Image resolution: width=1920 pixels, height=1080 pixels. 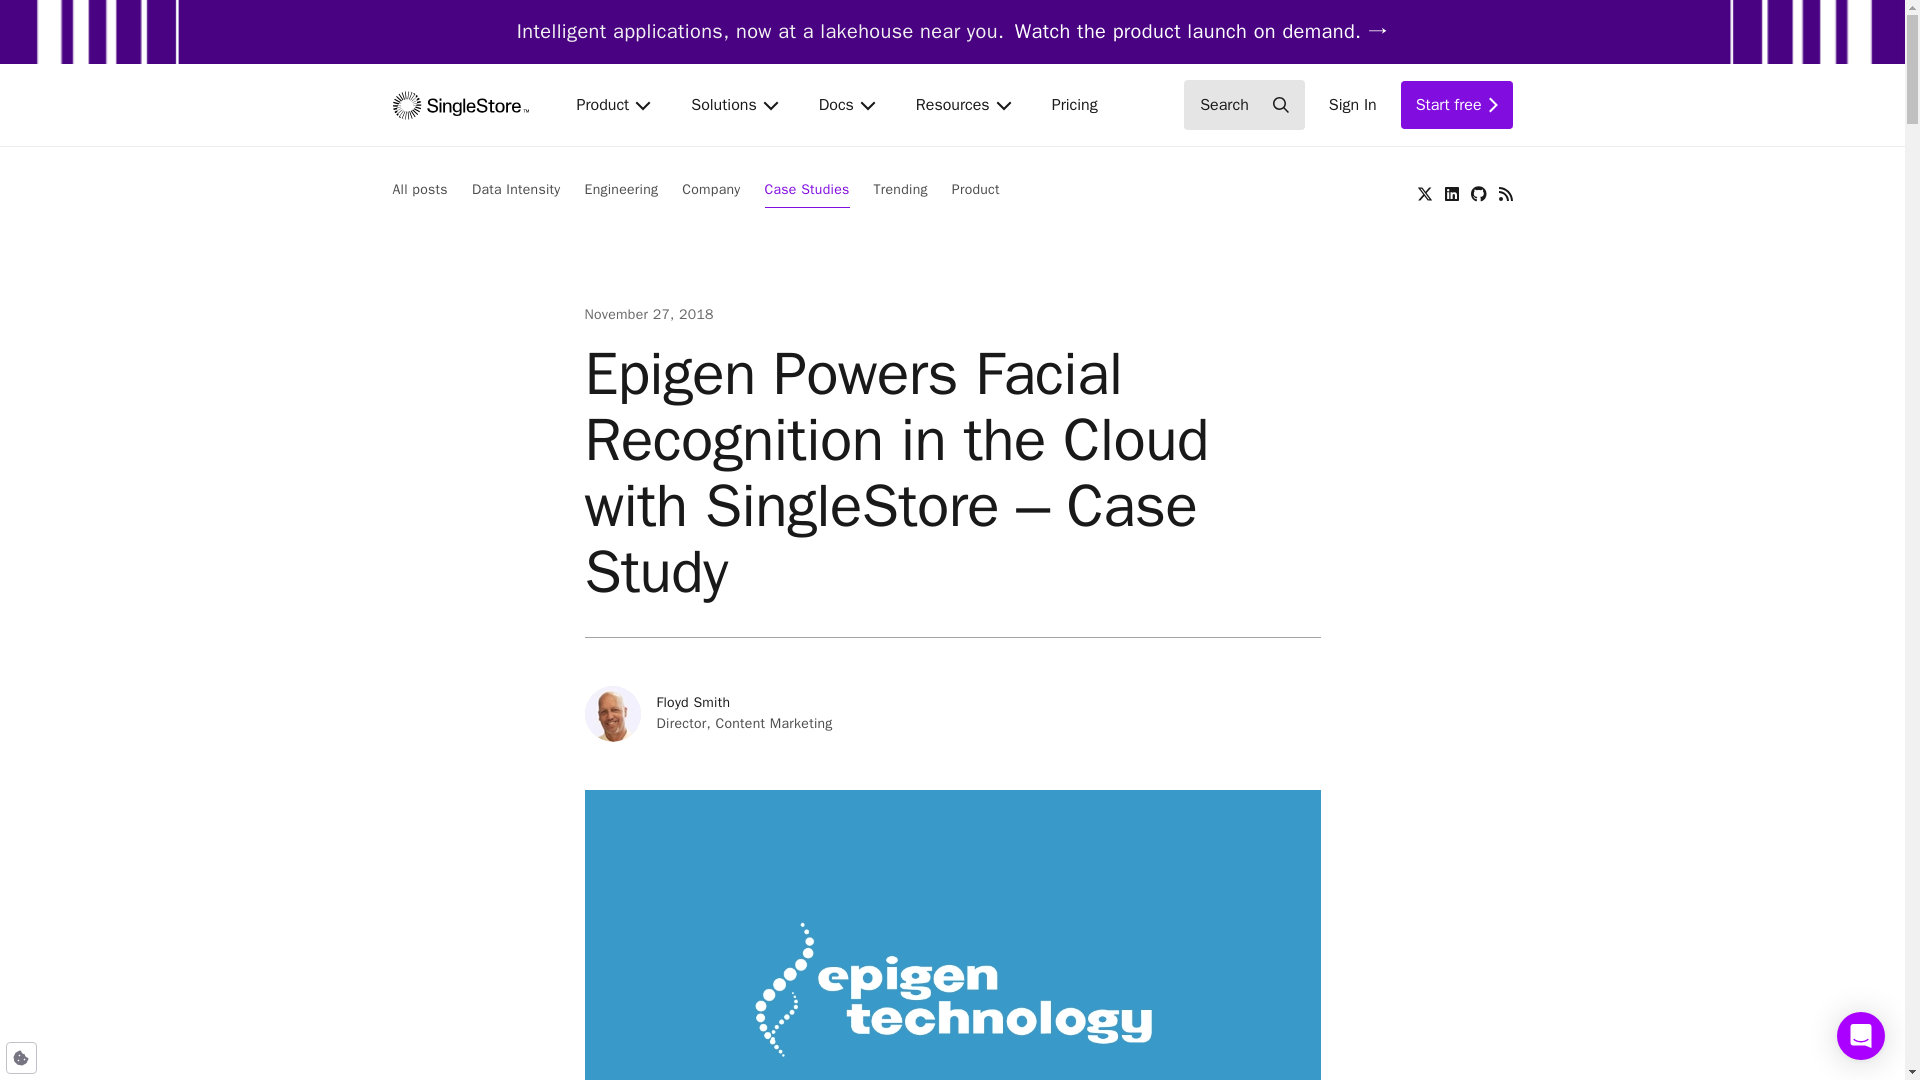 What do you see at coordinates (847, 104) in the screenshot?
I see `All posts` at bounding box center [847, 104].